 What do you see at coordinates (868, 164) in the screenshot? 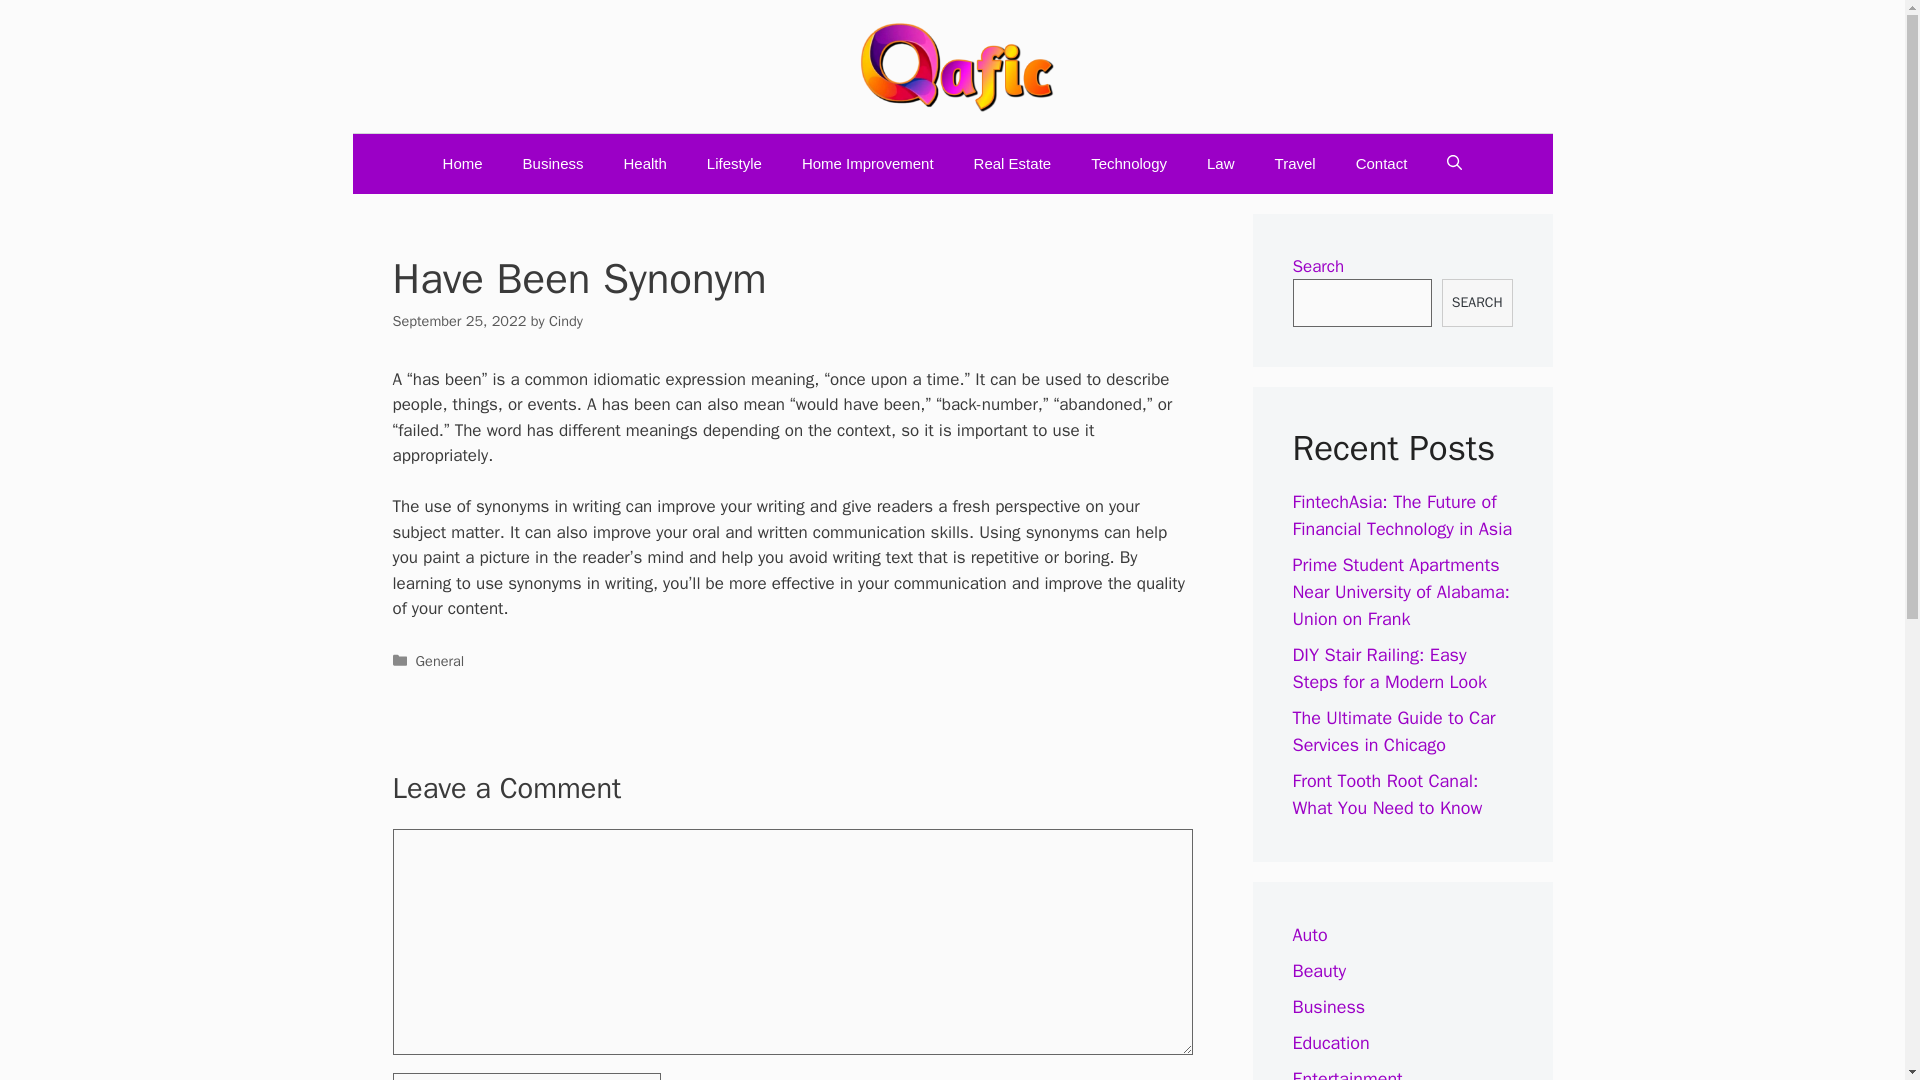
I see `Home Improvement` at bounding box center [868, 164].